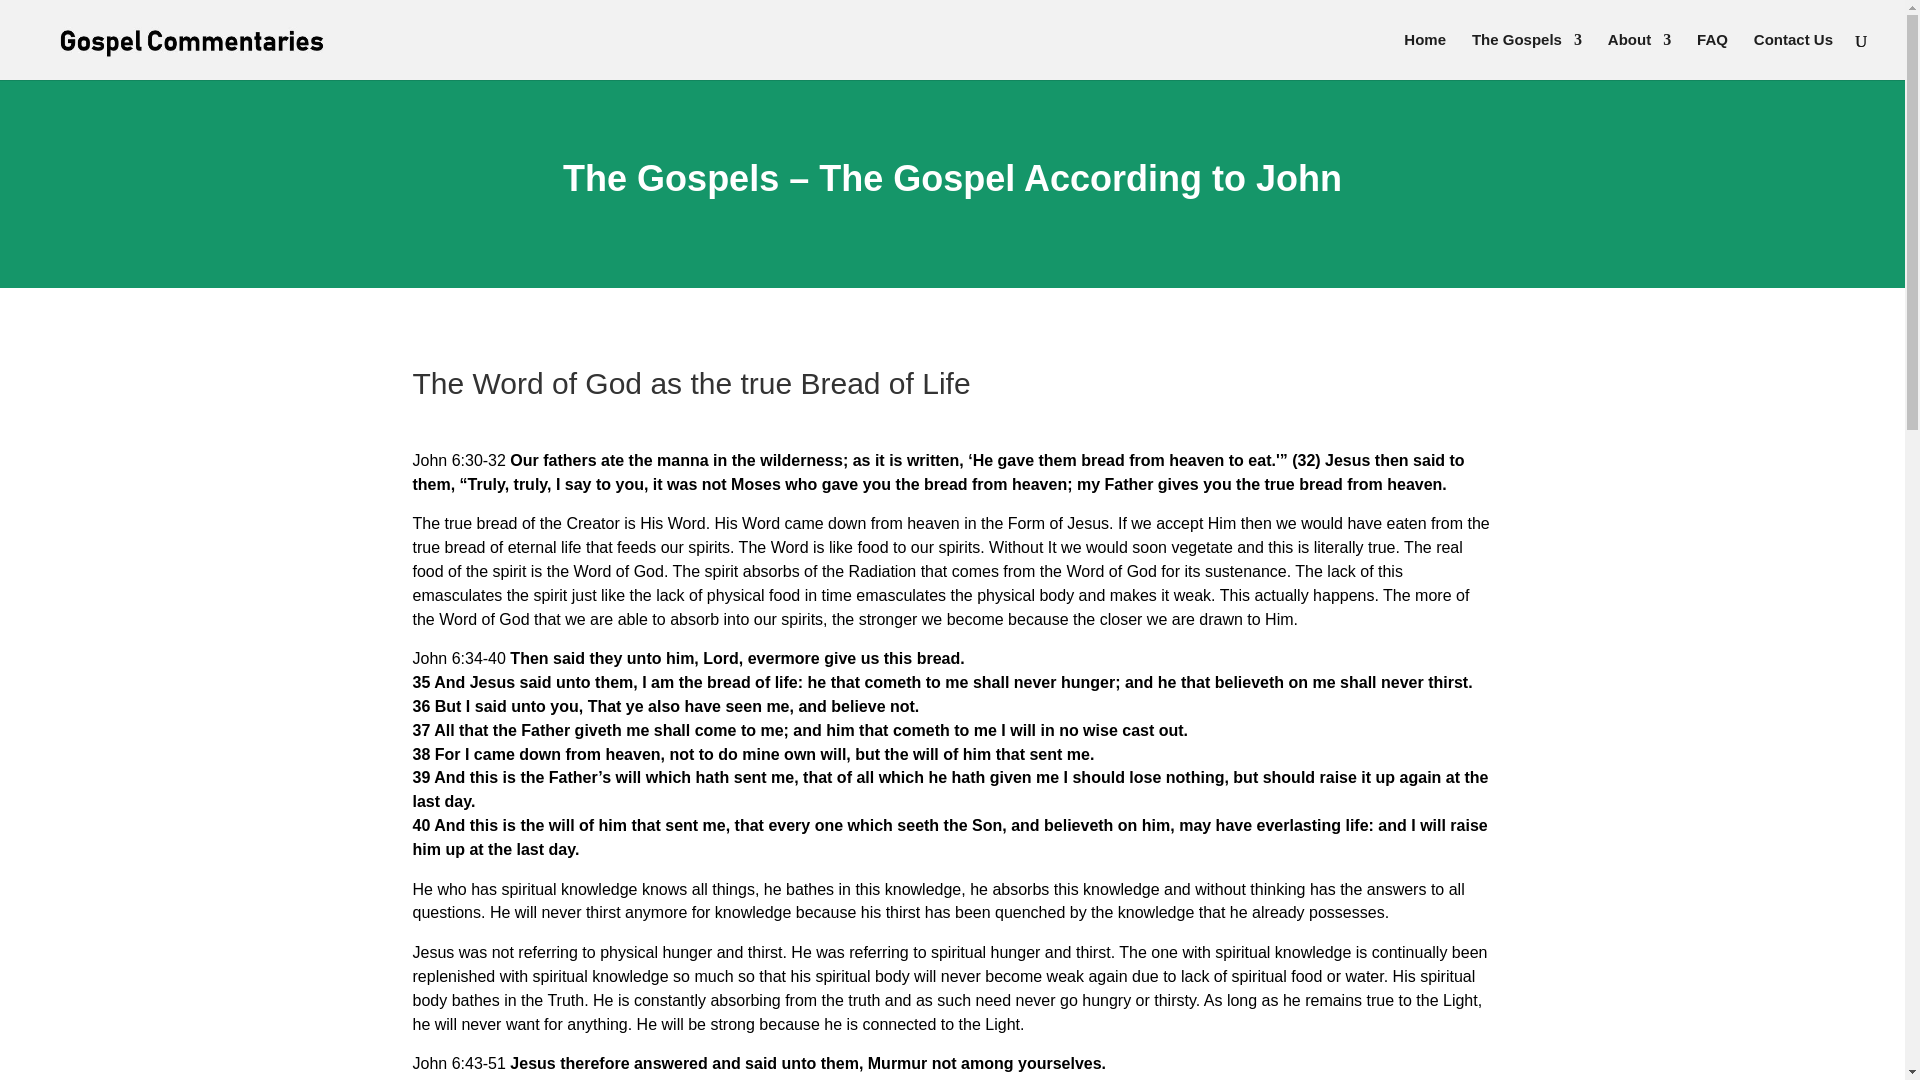  What do you see at coordinates (1639, 56) in the screenshot?
I see `About` at bounding box center [1639, 56].